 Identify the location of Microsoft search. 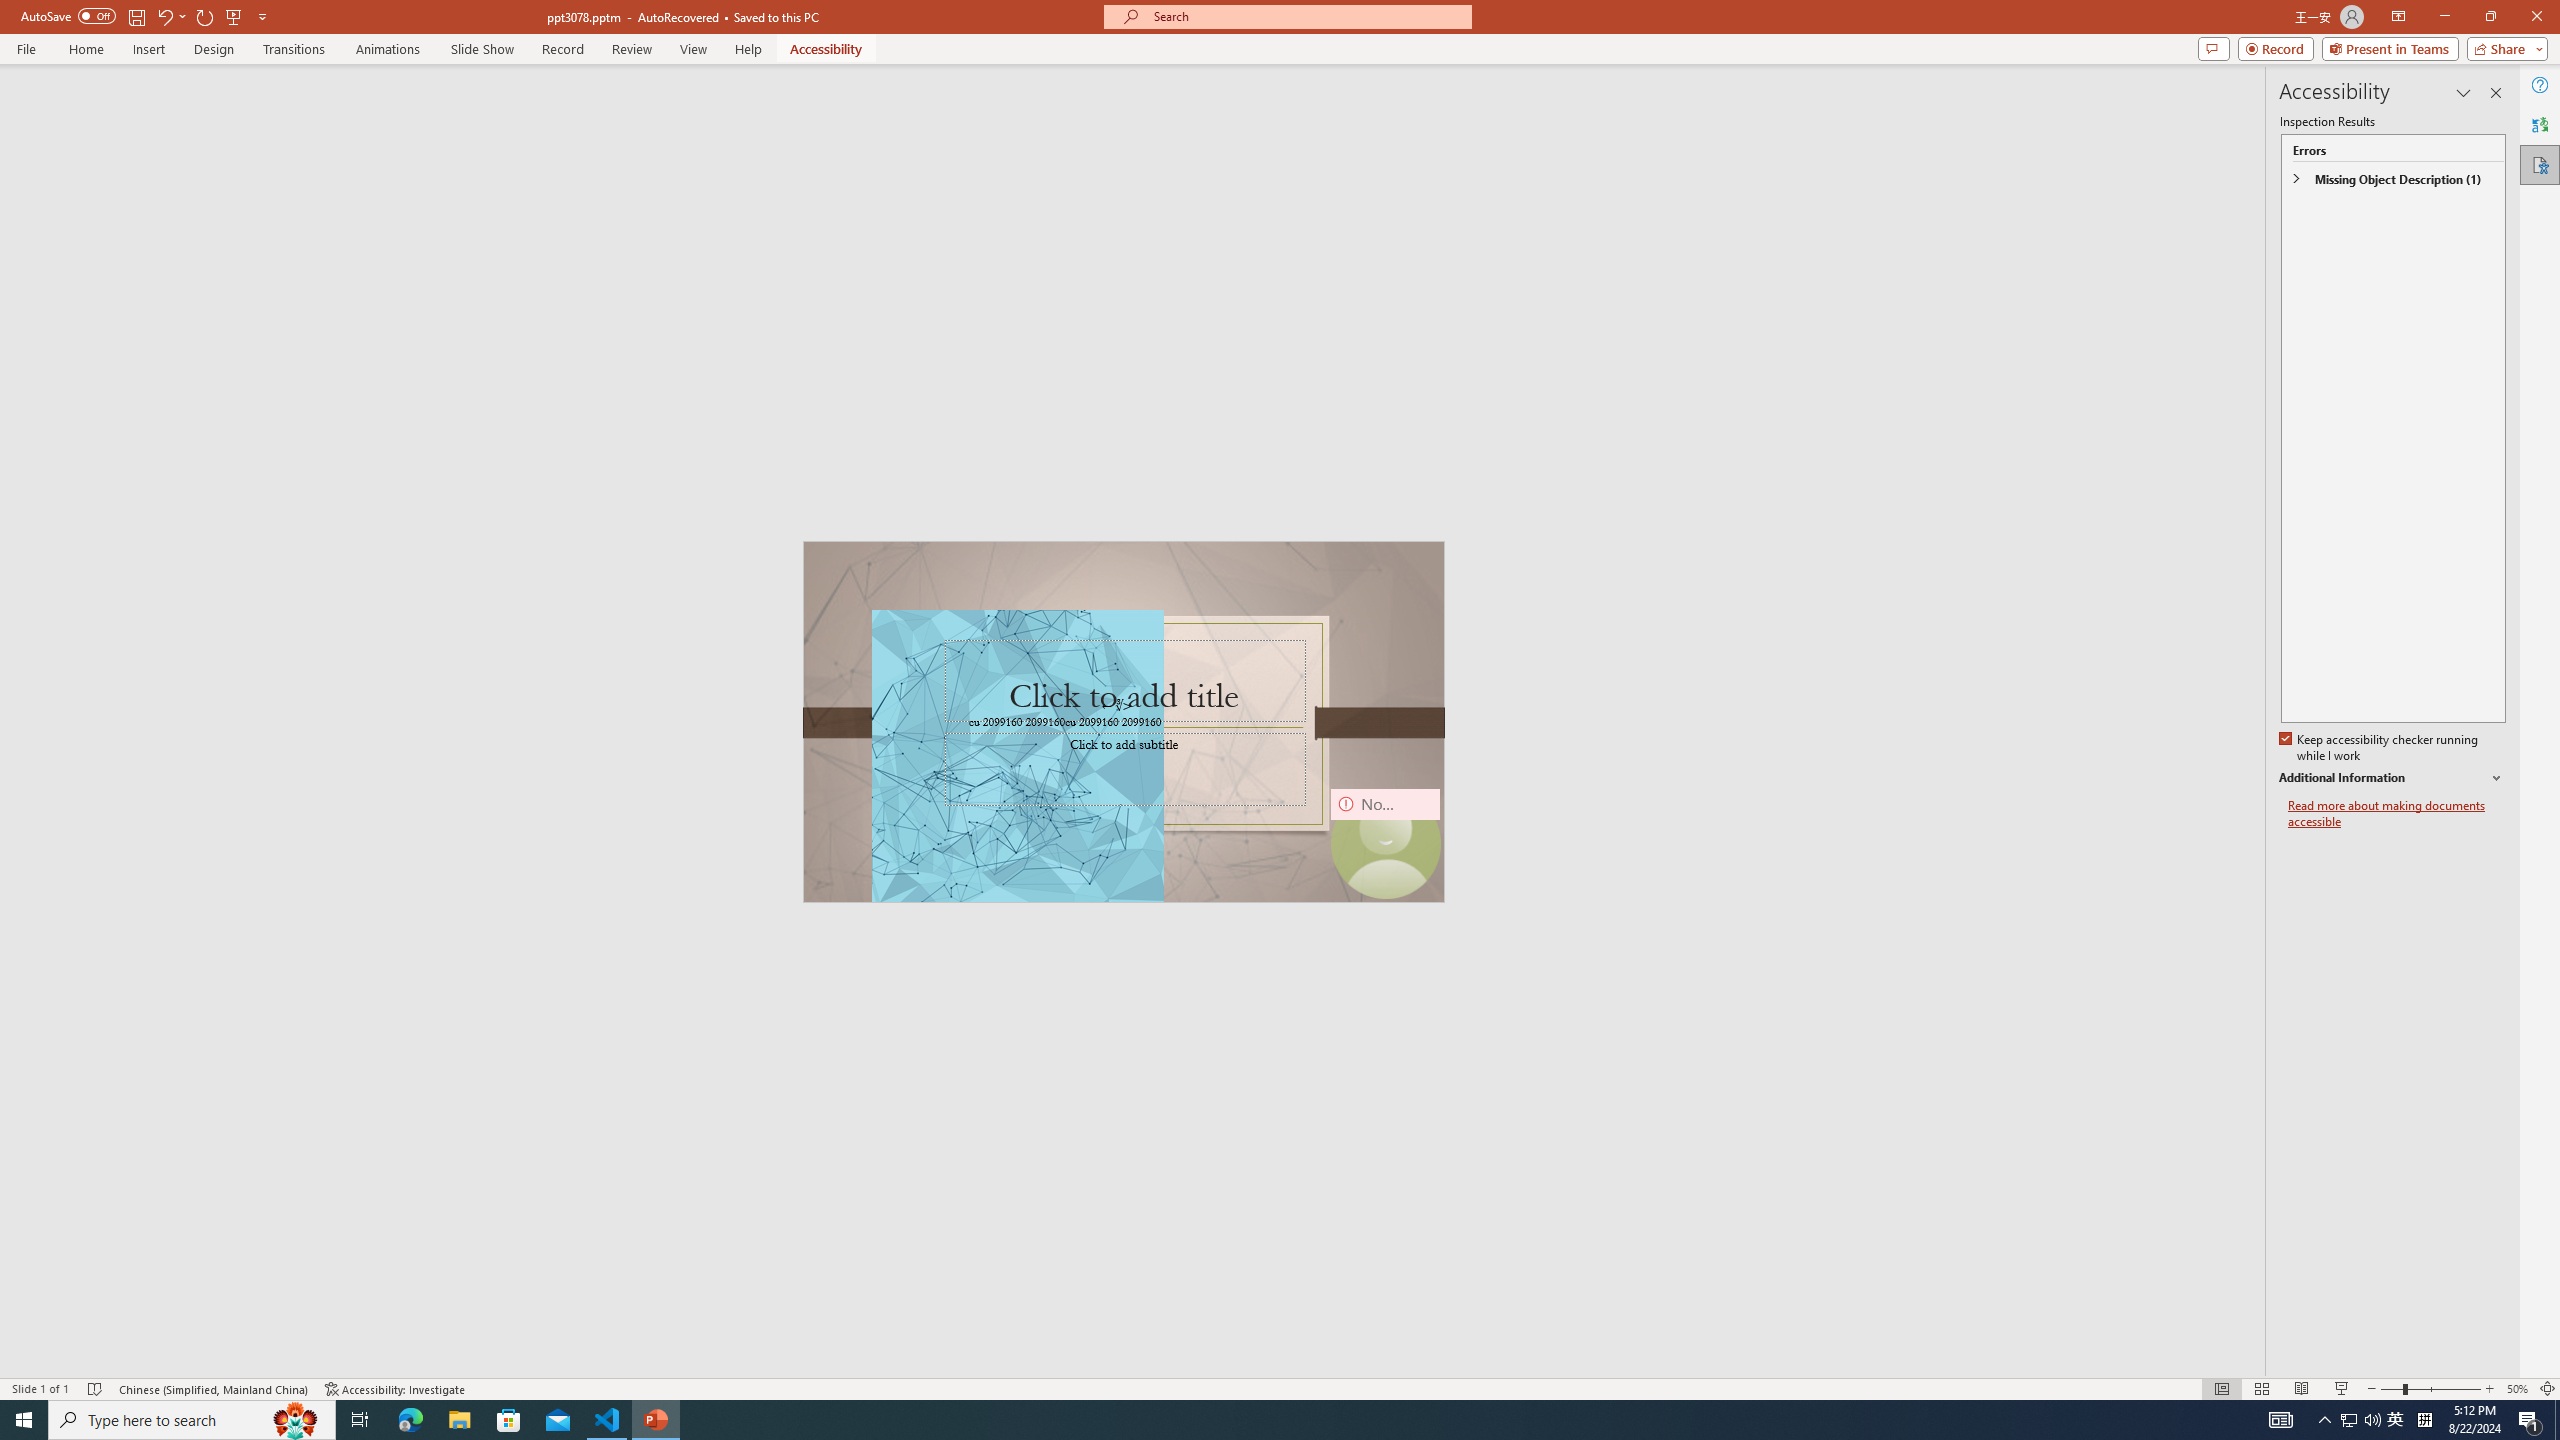
(1306, 16).